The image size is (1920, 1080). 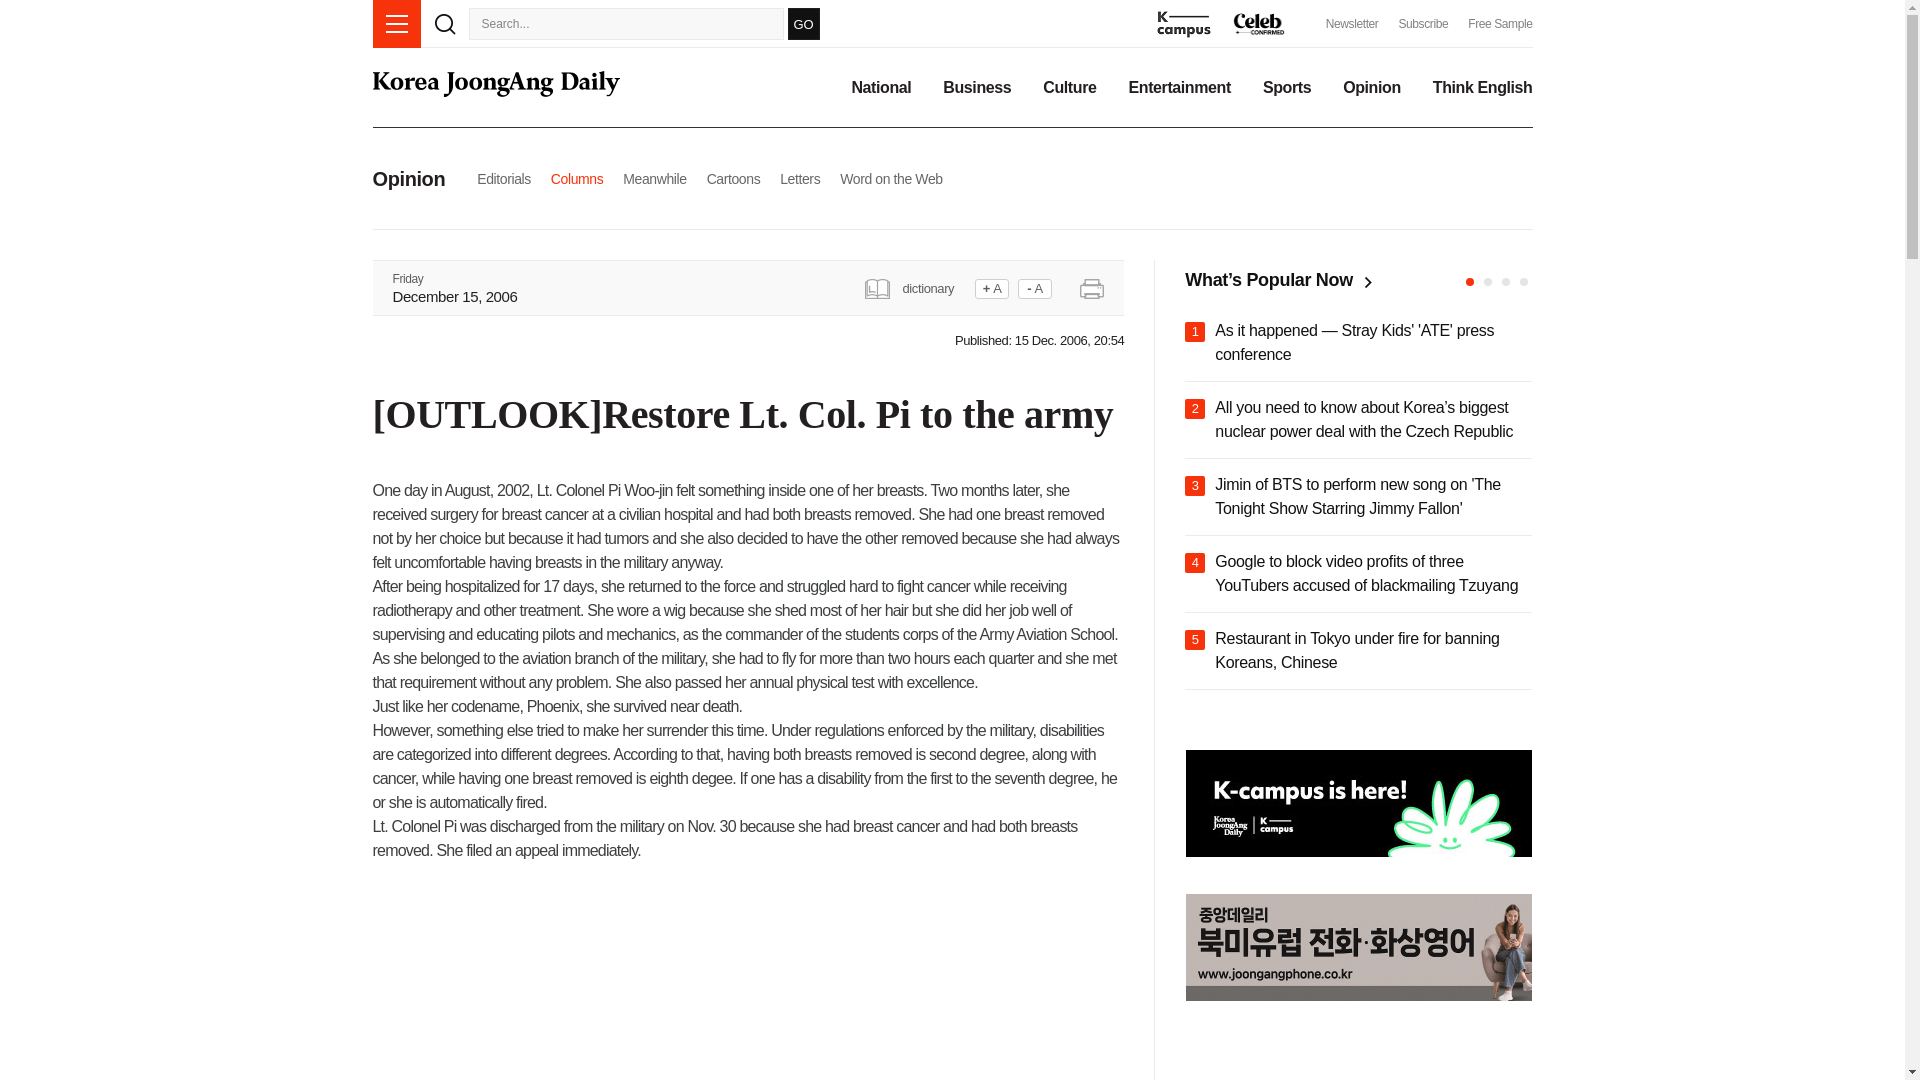 I want to click on Business, so click(x=976, y=88).